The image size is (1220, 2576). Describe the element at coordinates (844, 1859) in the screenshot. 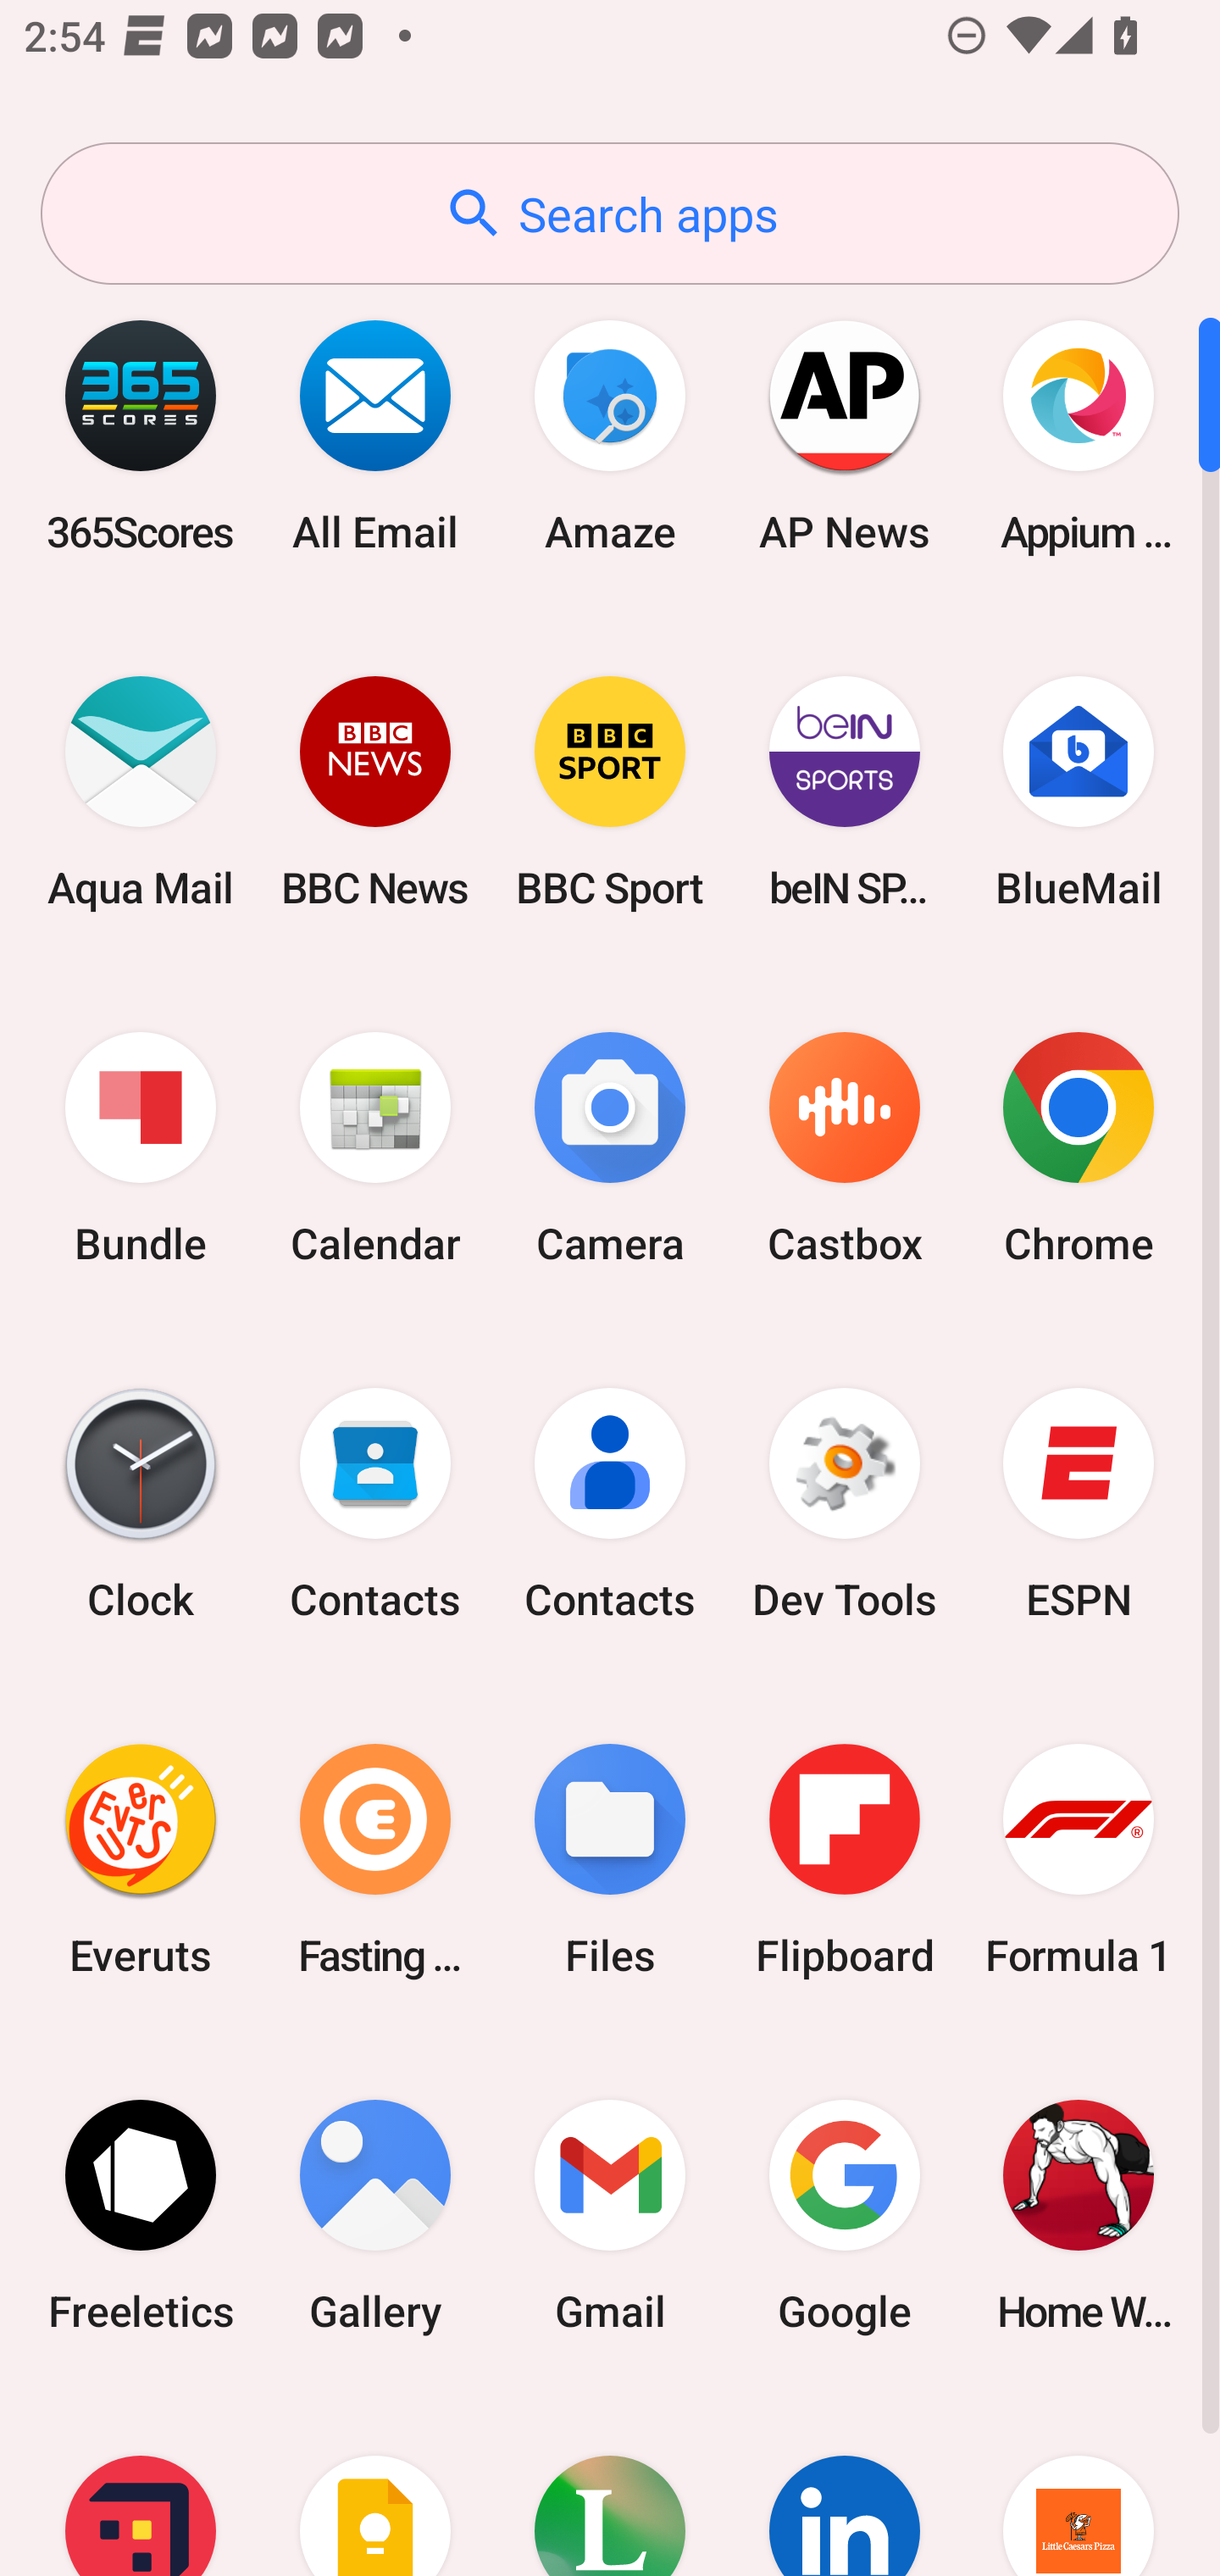

I see `Flipboard` at that location.